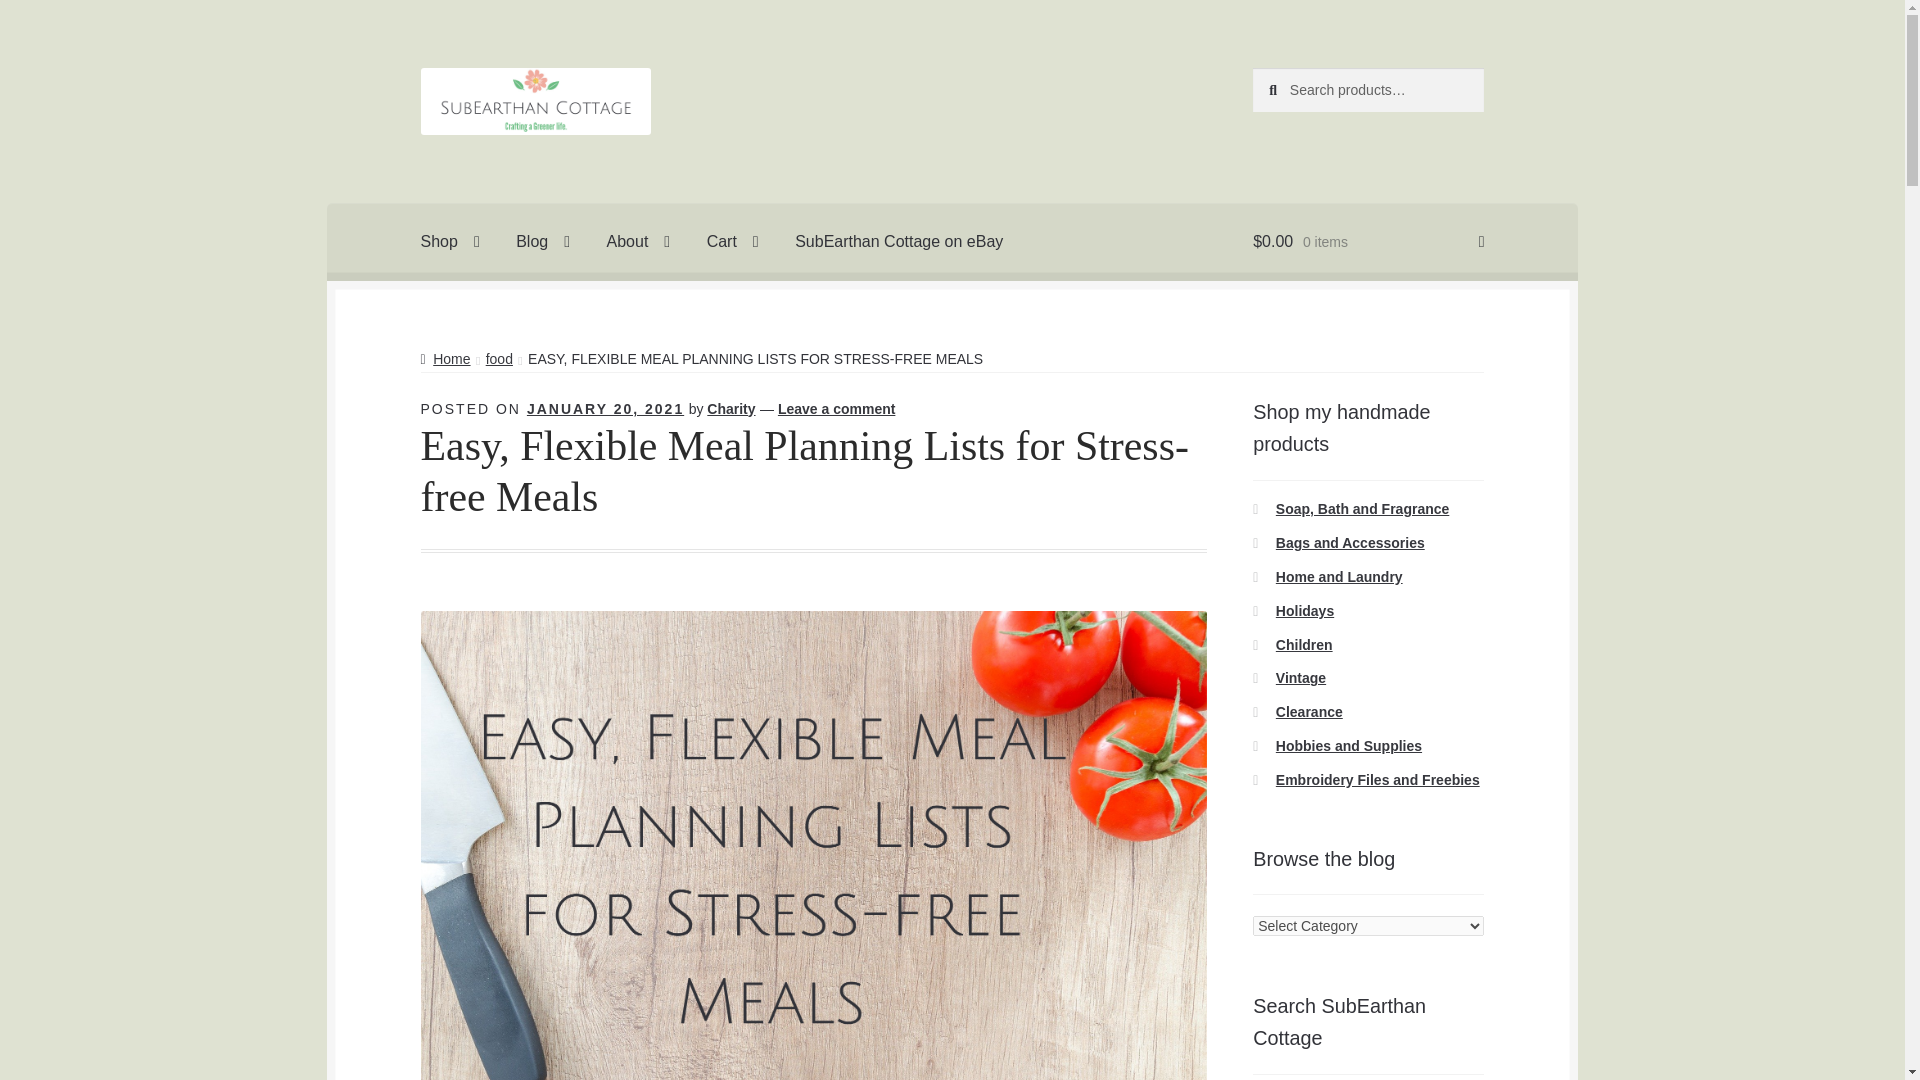  Describe the element at coordinates (450, 242) in the screenshot. I see `Shop` at that location.